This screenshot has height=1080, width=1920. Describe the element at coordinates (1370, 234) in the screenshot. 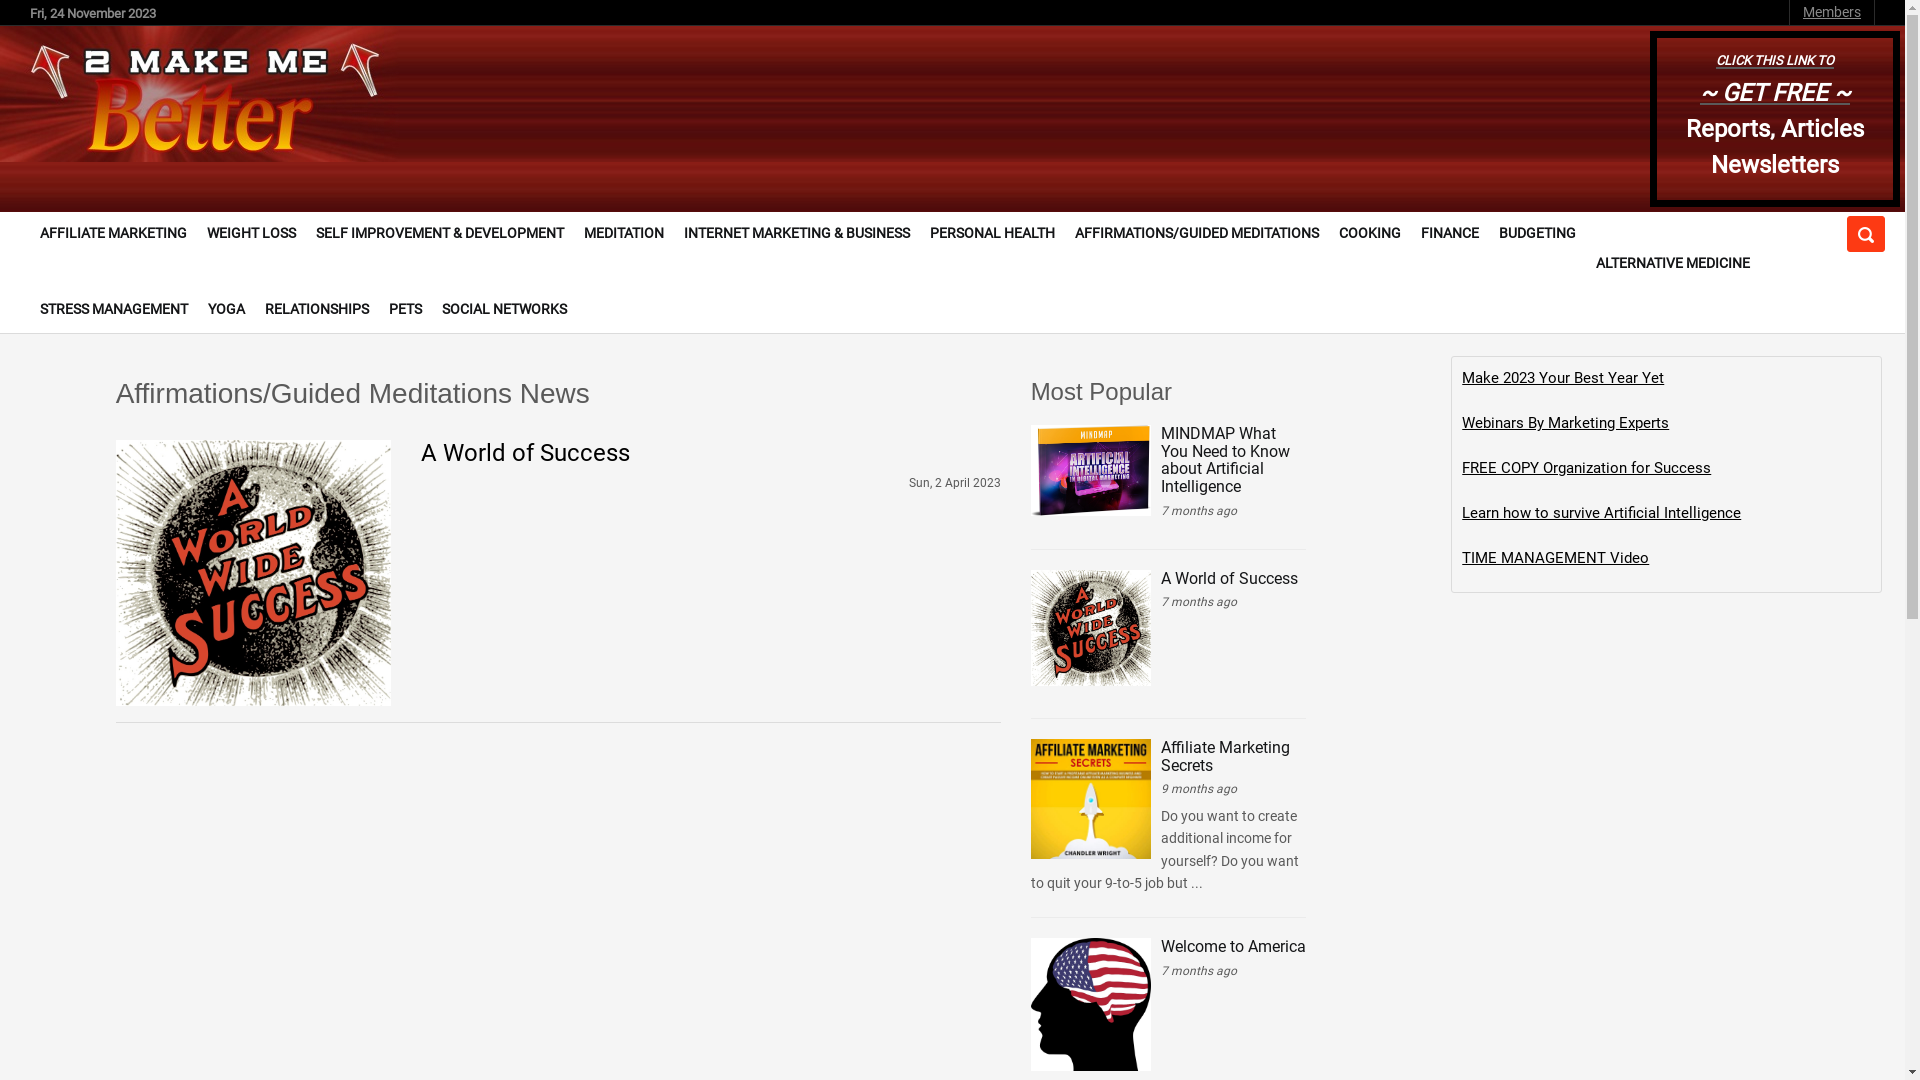

I see `COOKING` at that location.